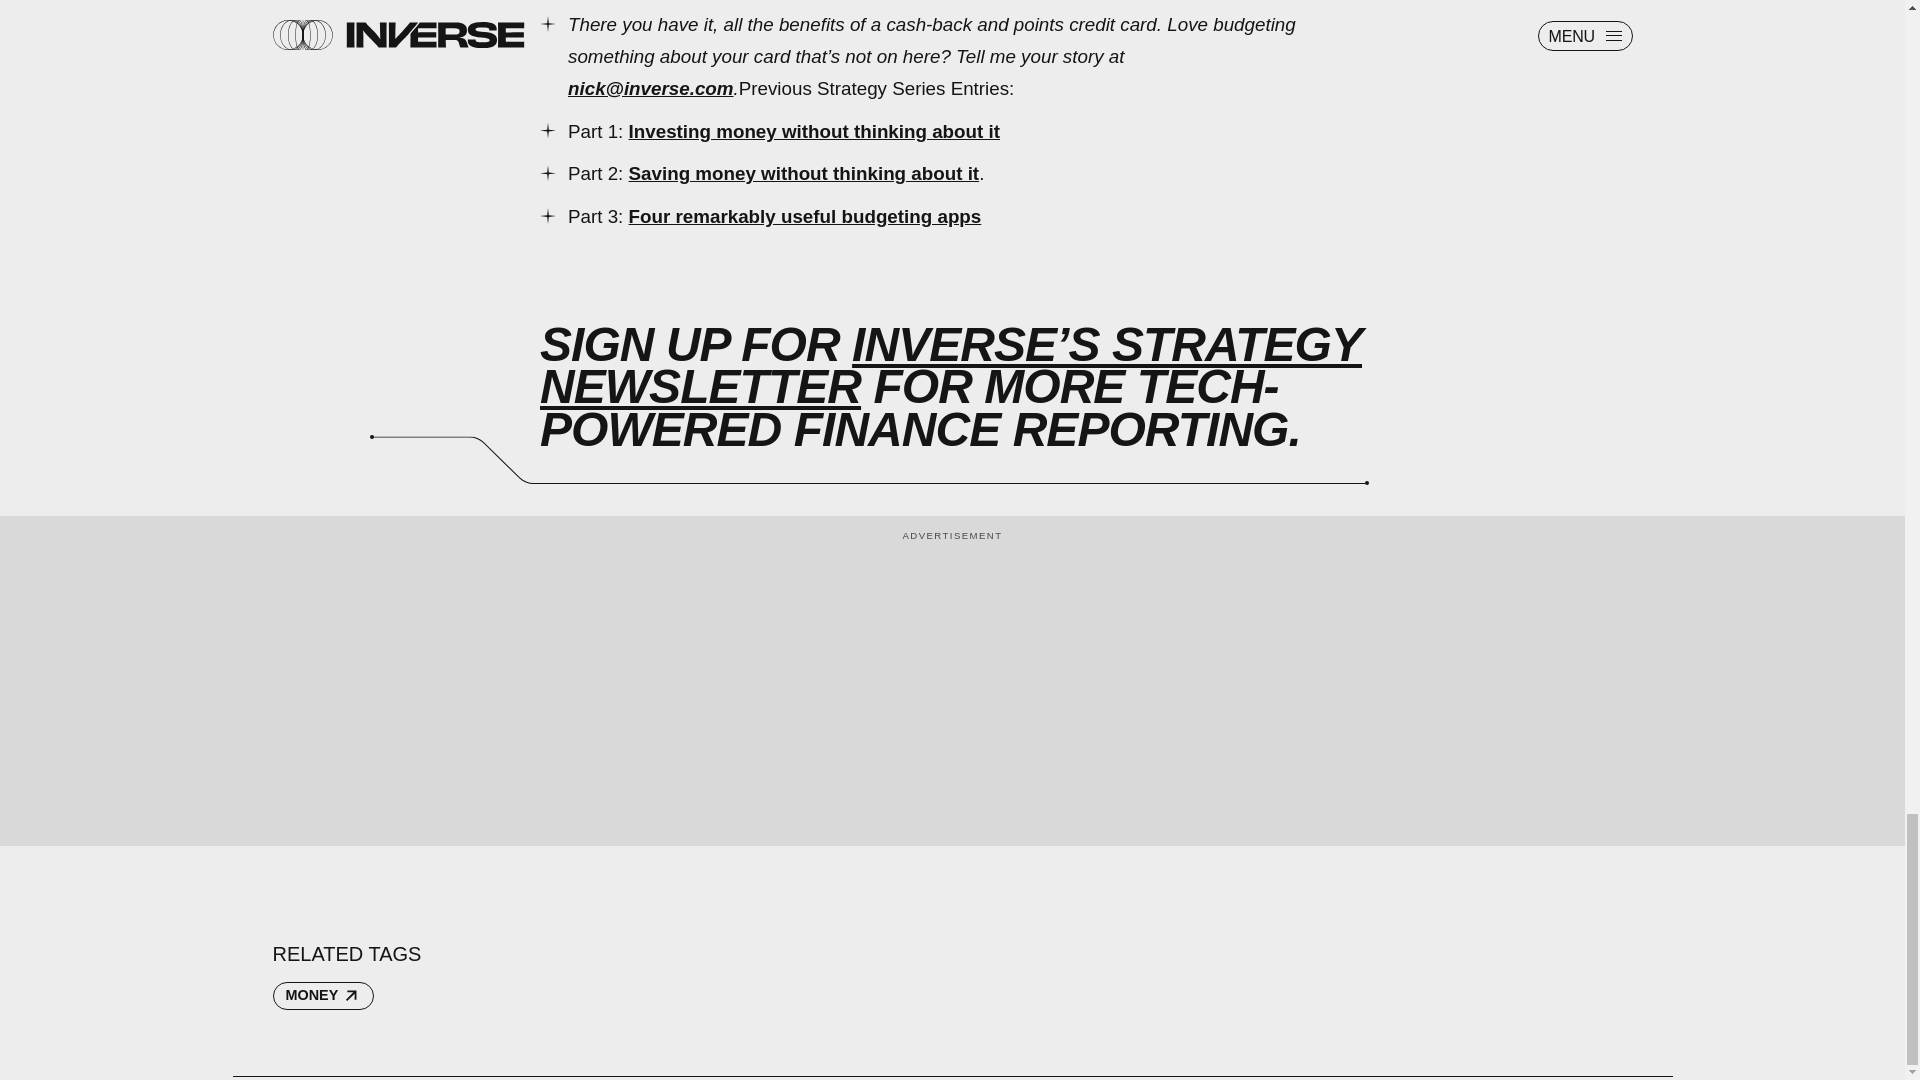  I want to click on Four remarkably useful budgeting apps, so click(805, 216).